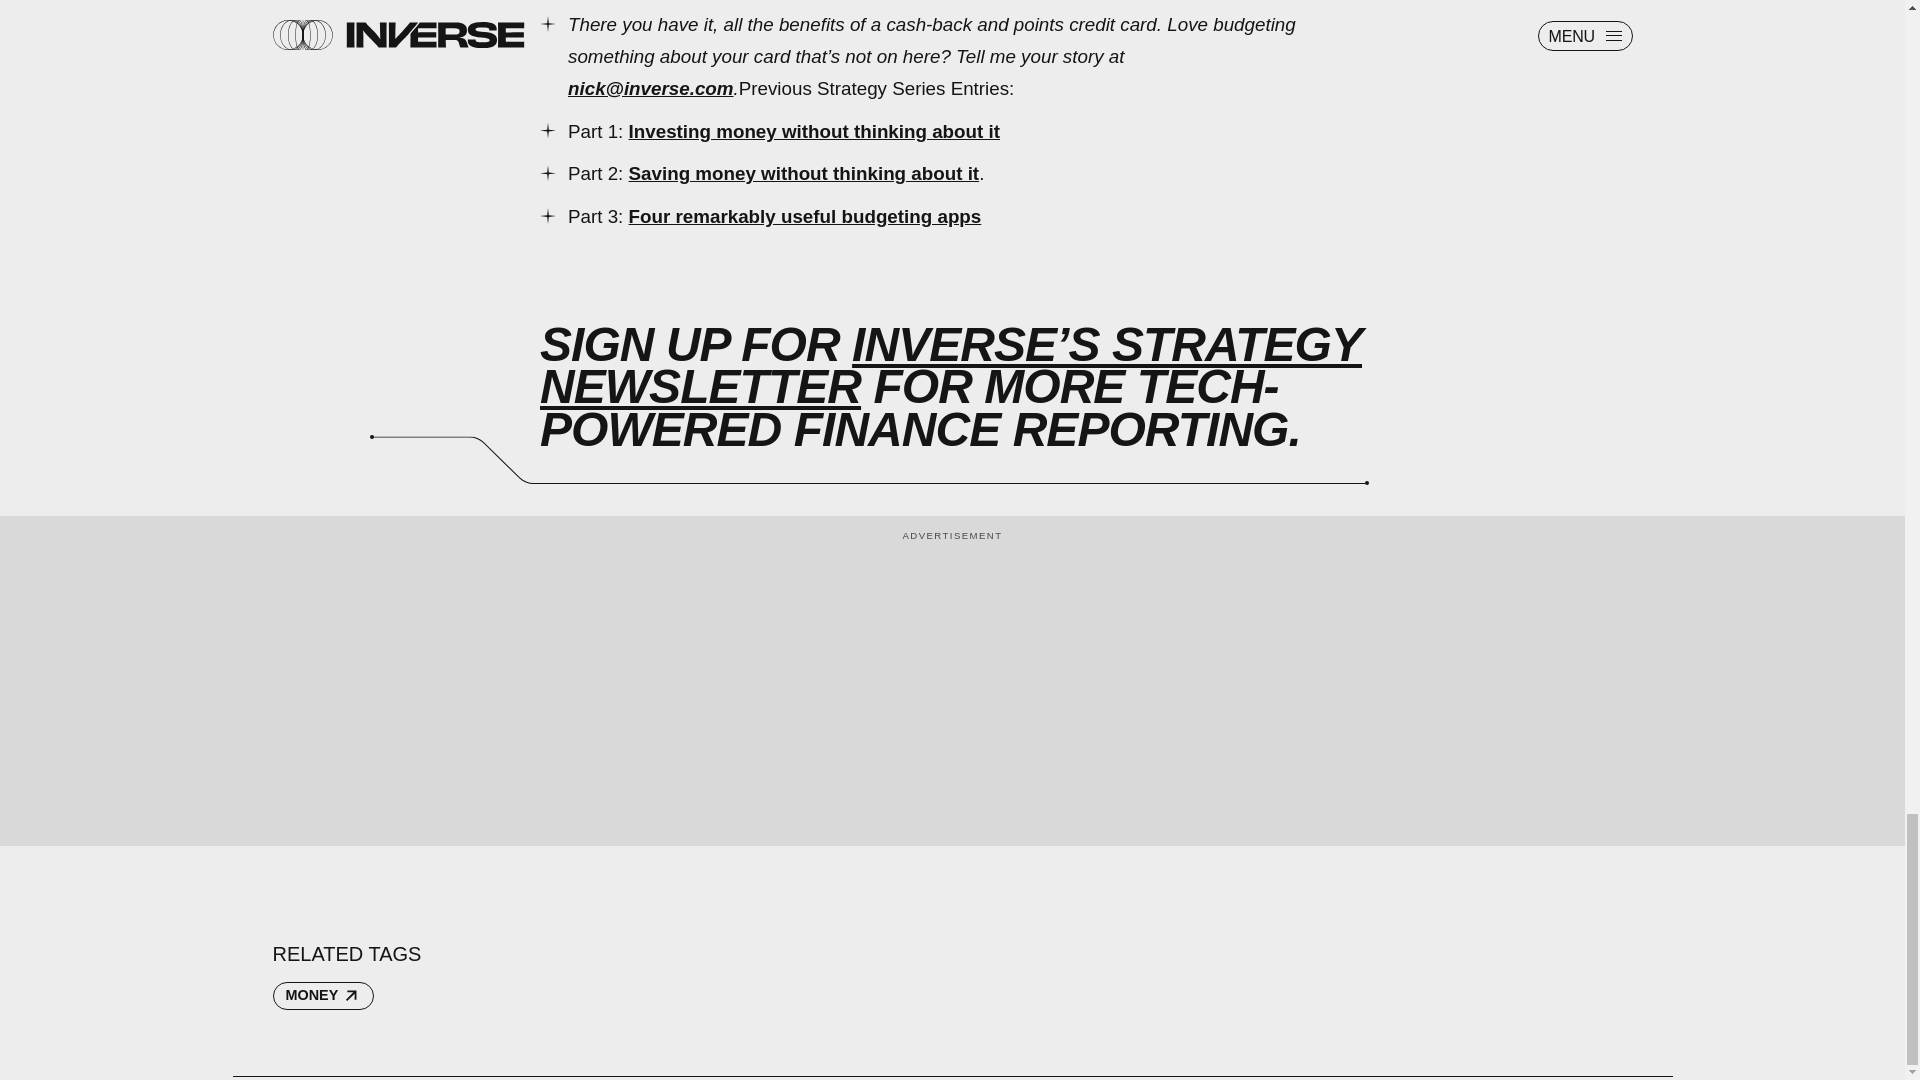  I want to click on Four remarkably useful budgeting apps, so click(805, 216).